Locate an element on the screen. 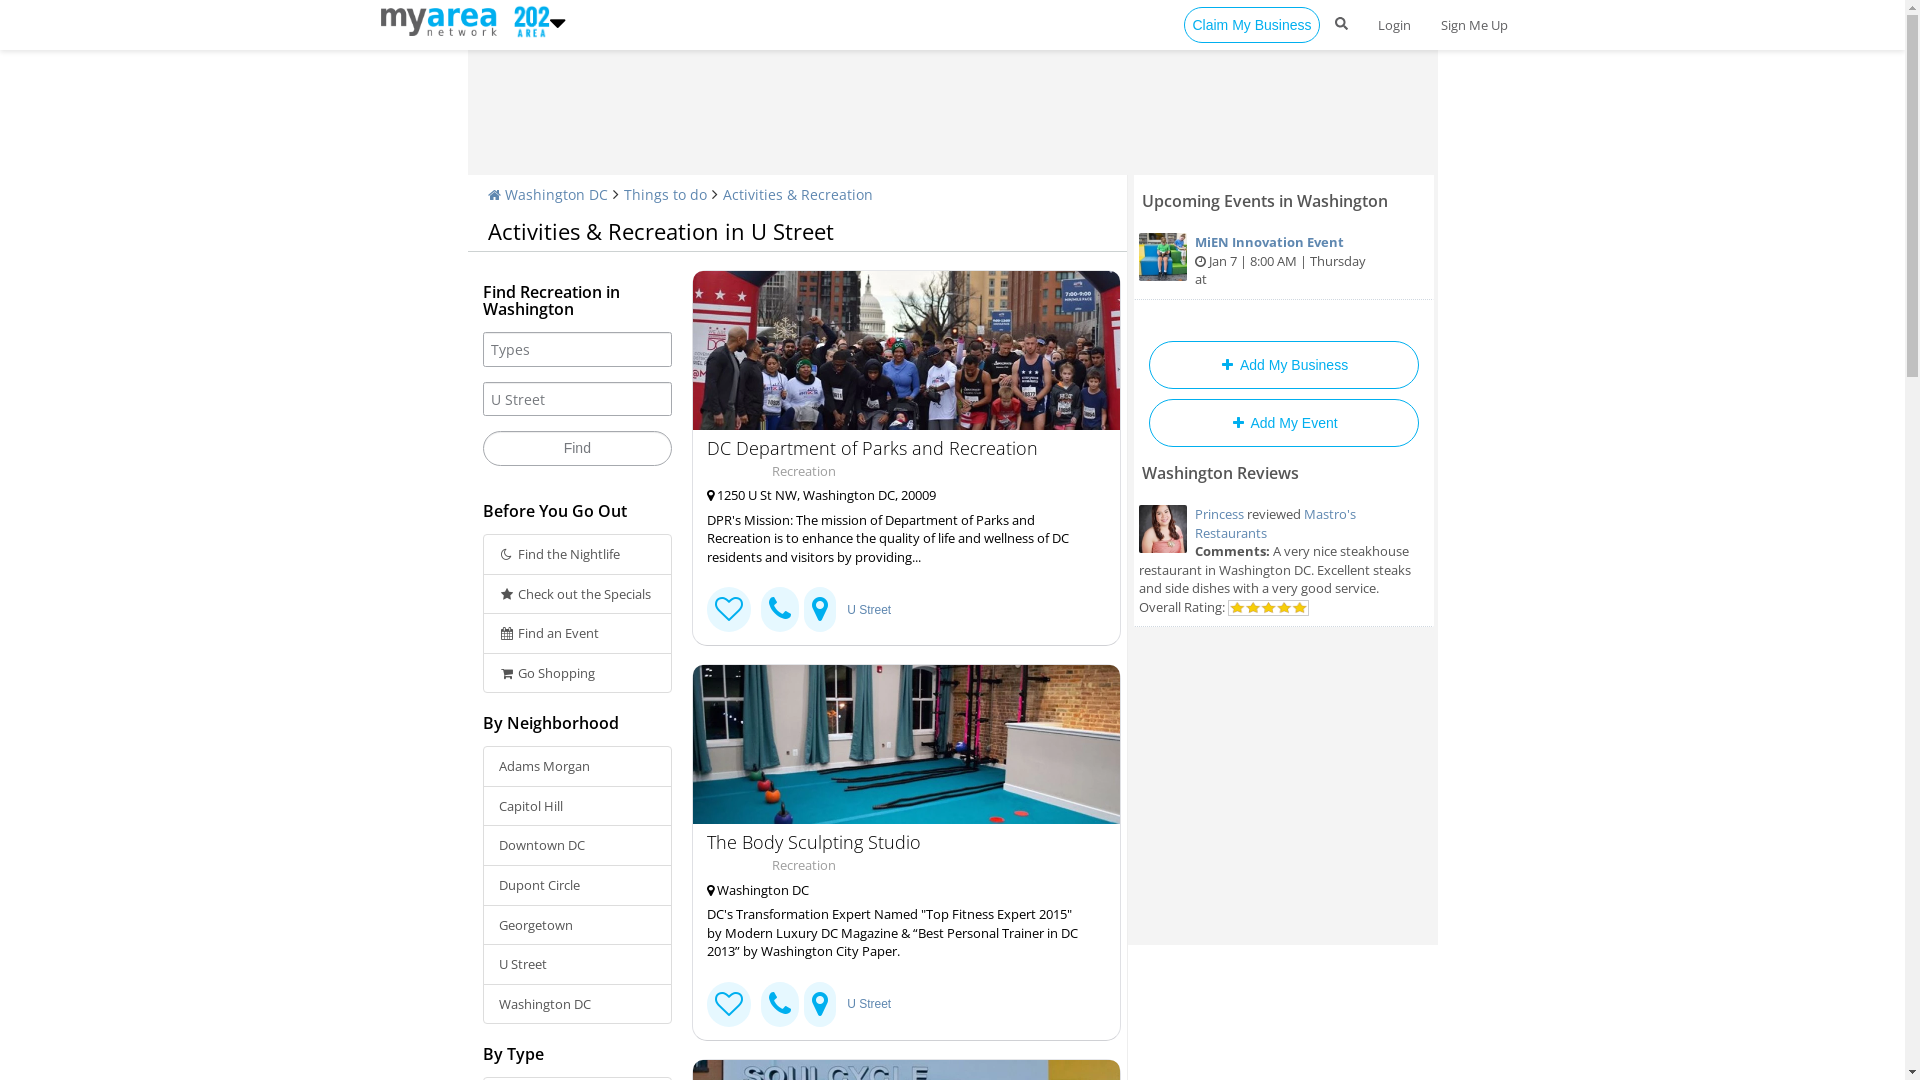 Image resolution: width=1920 pixels, height=1080 pixels. Things to do is located at coordinates (666, 194).